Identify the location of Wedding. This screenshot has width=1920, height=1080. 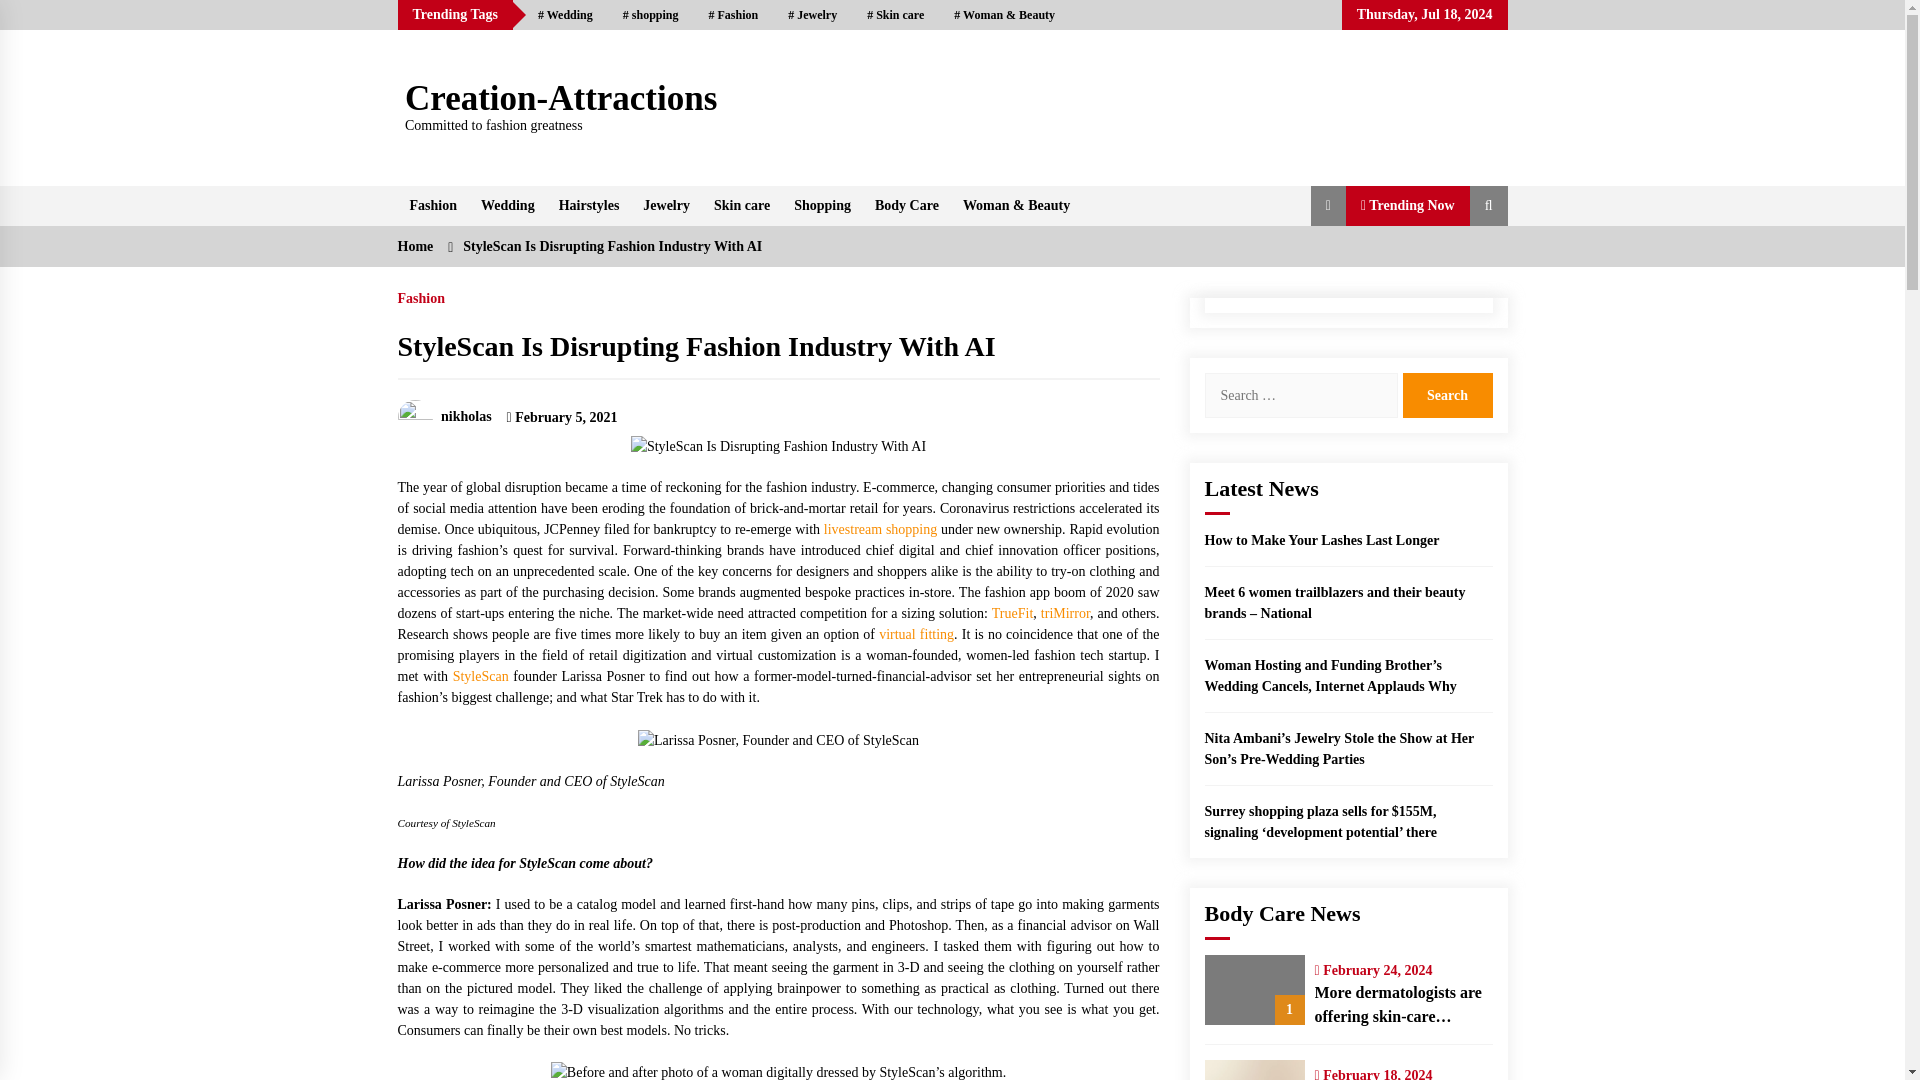
(508, 205).